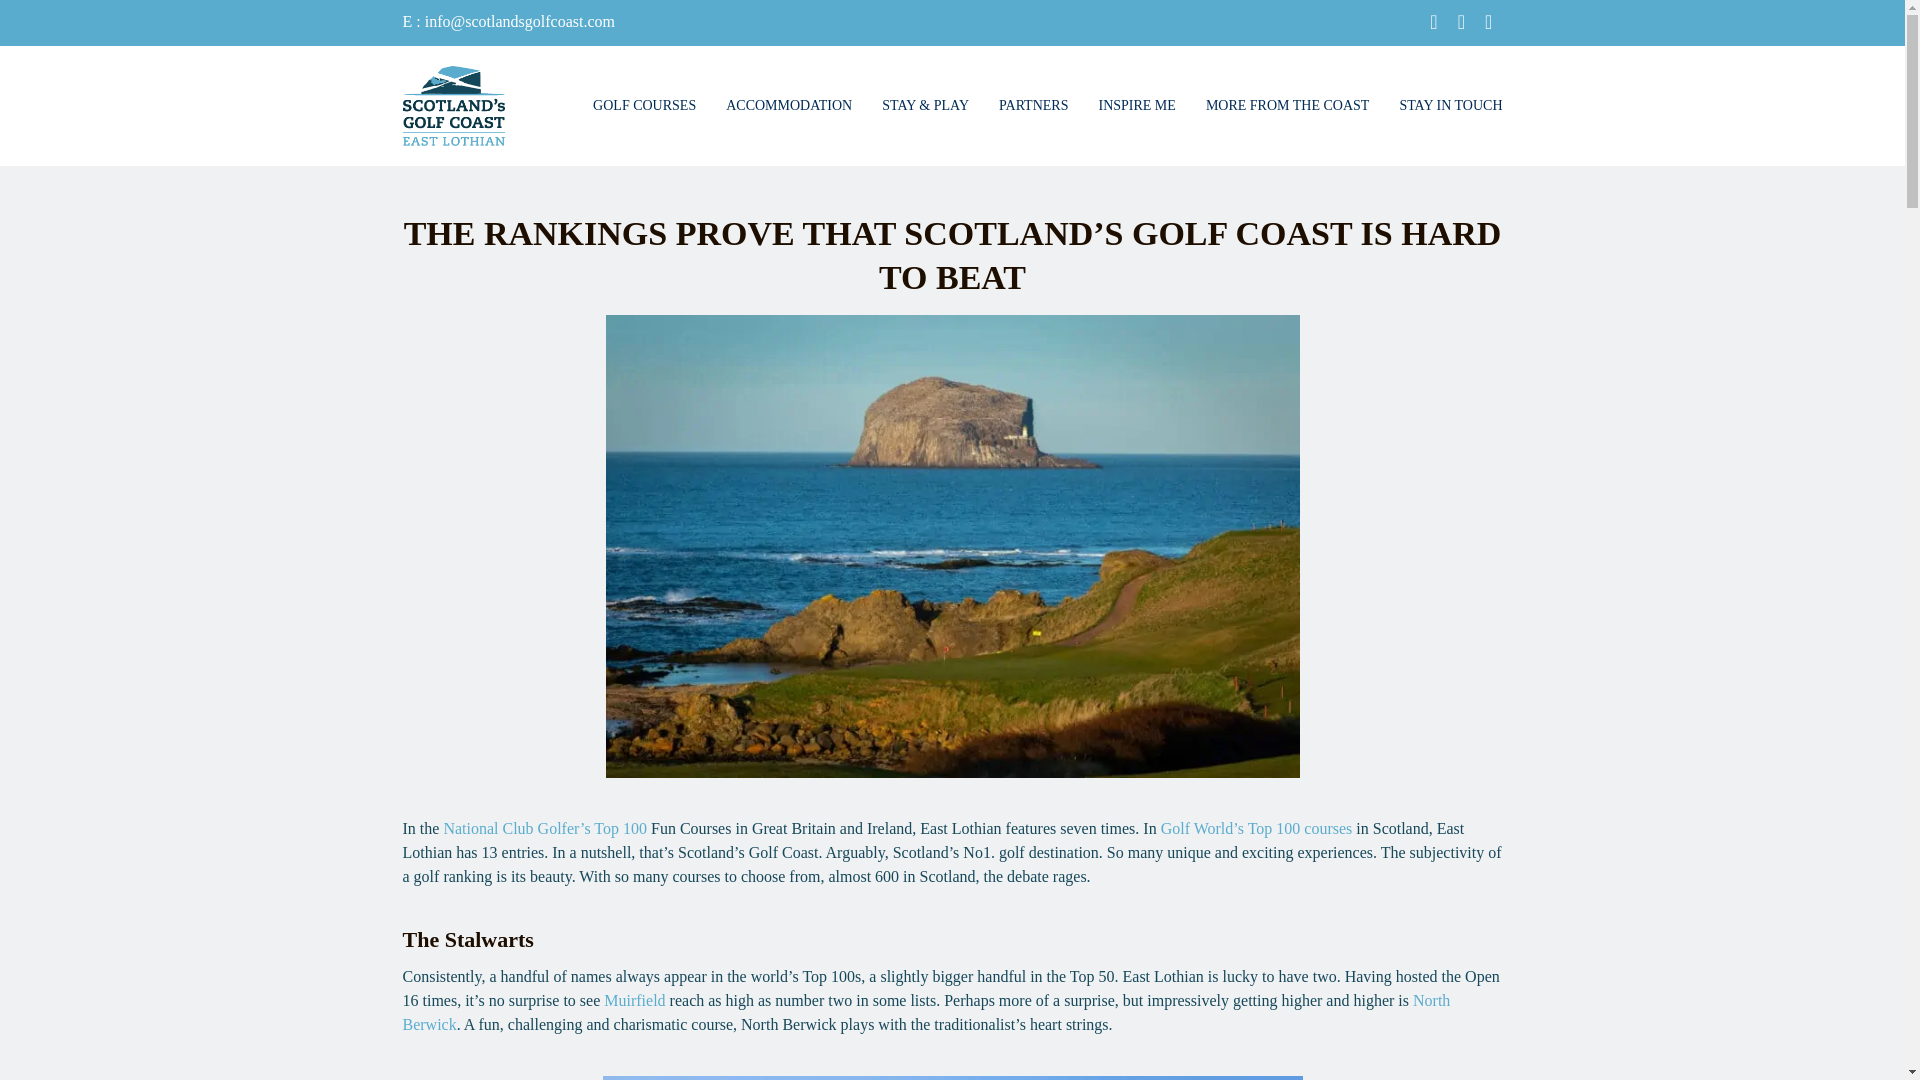 The height and width of the screenshot is (1080, 1920). Describe the element at coordinates (644, 106) in the screenshot. I see `GOLF COURSES` at that location.